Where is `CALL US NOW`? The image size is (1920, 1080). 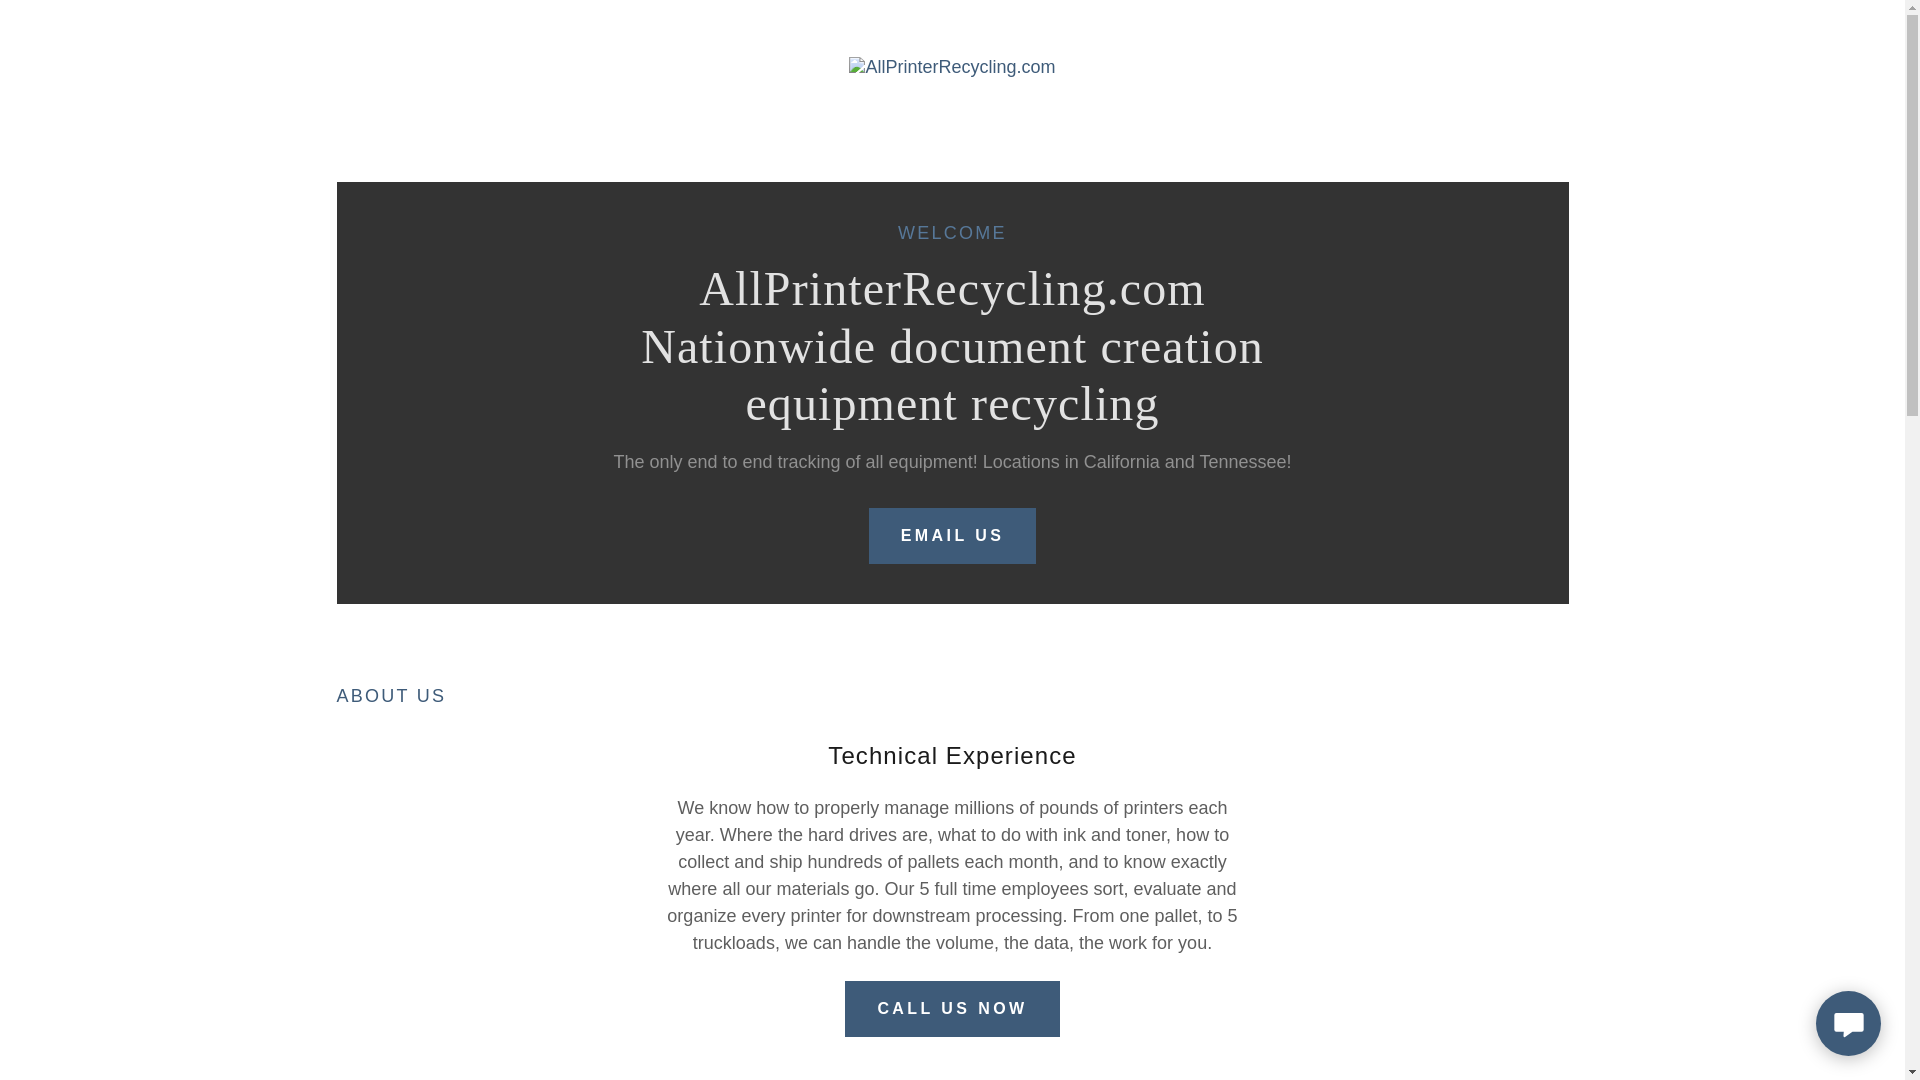
CALL US NOW is located at coordinates (952, 1008).